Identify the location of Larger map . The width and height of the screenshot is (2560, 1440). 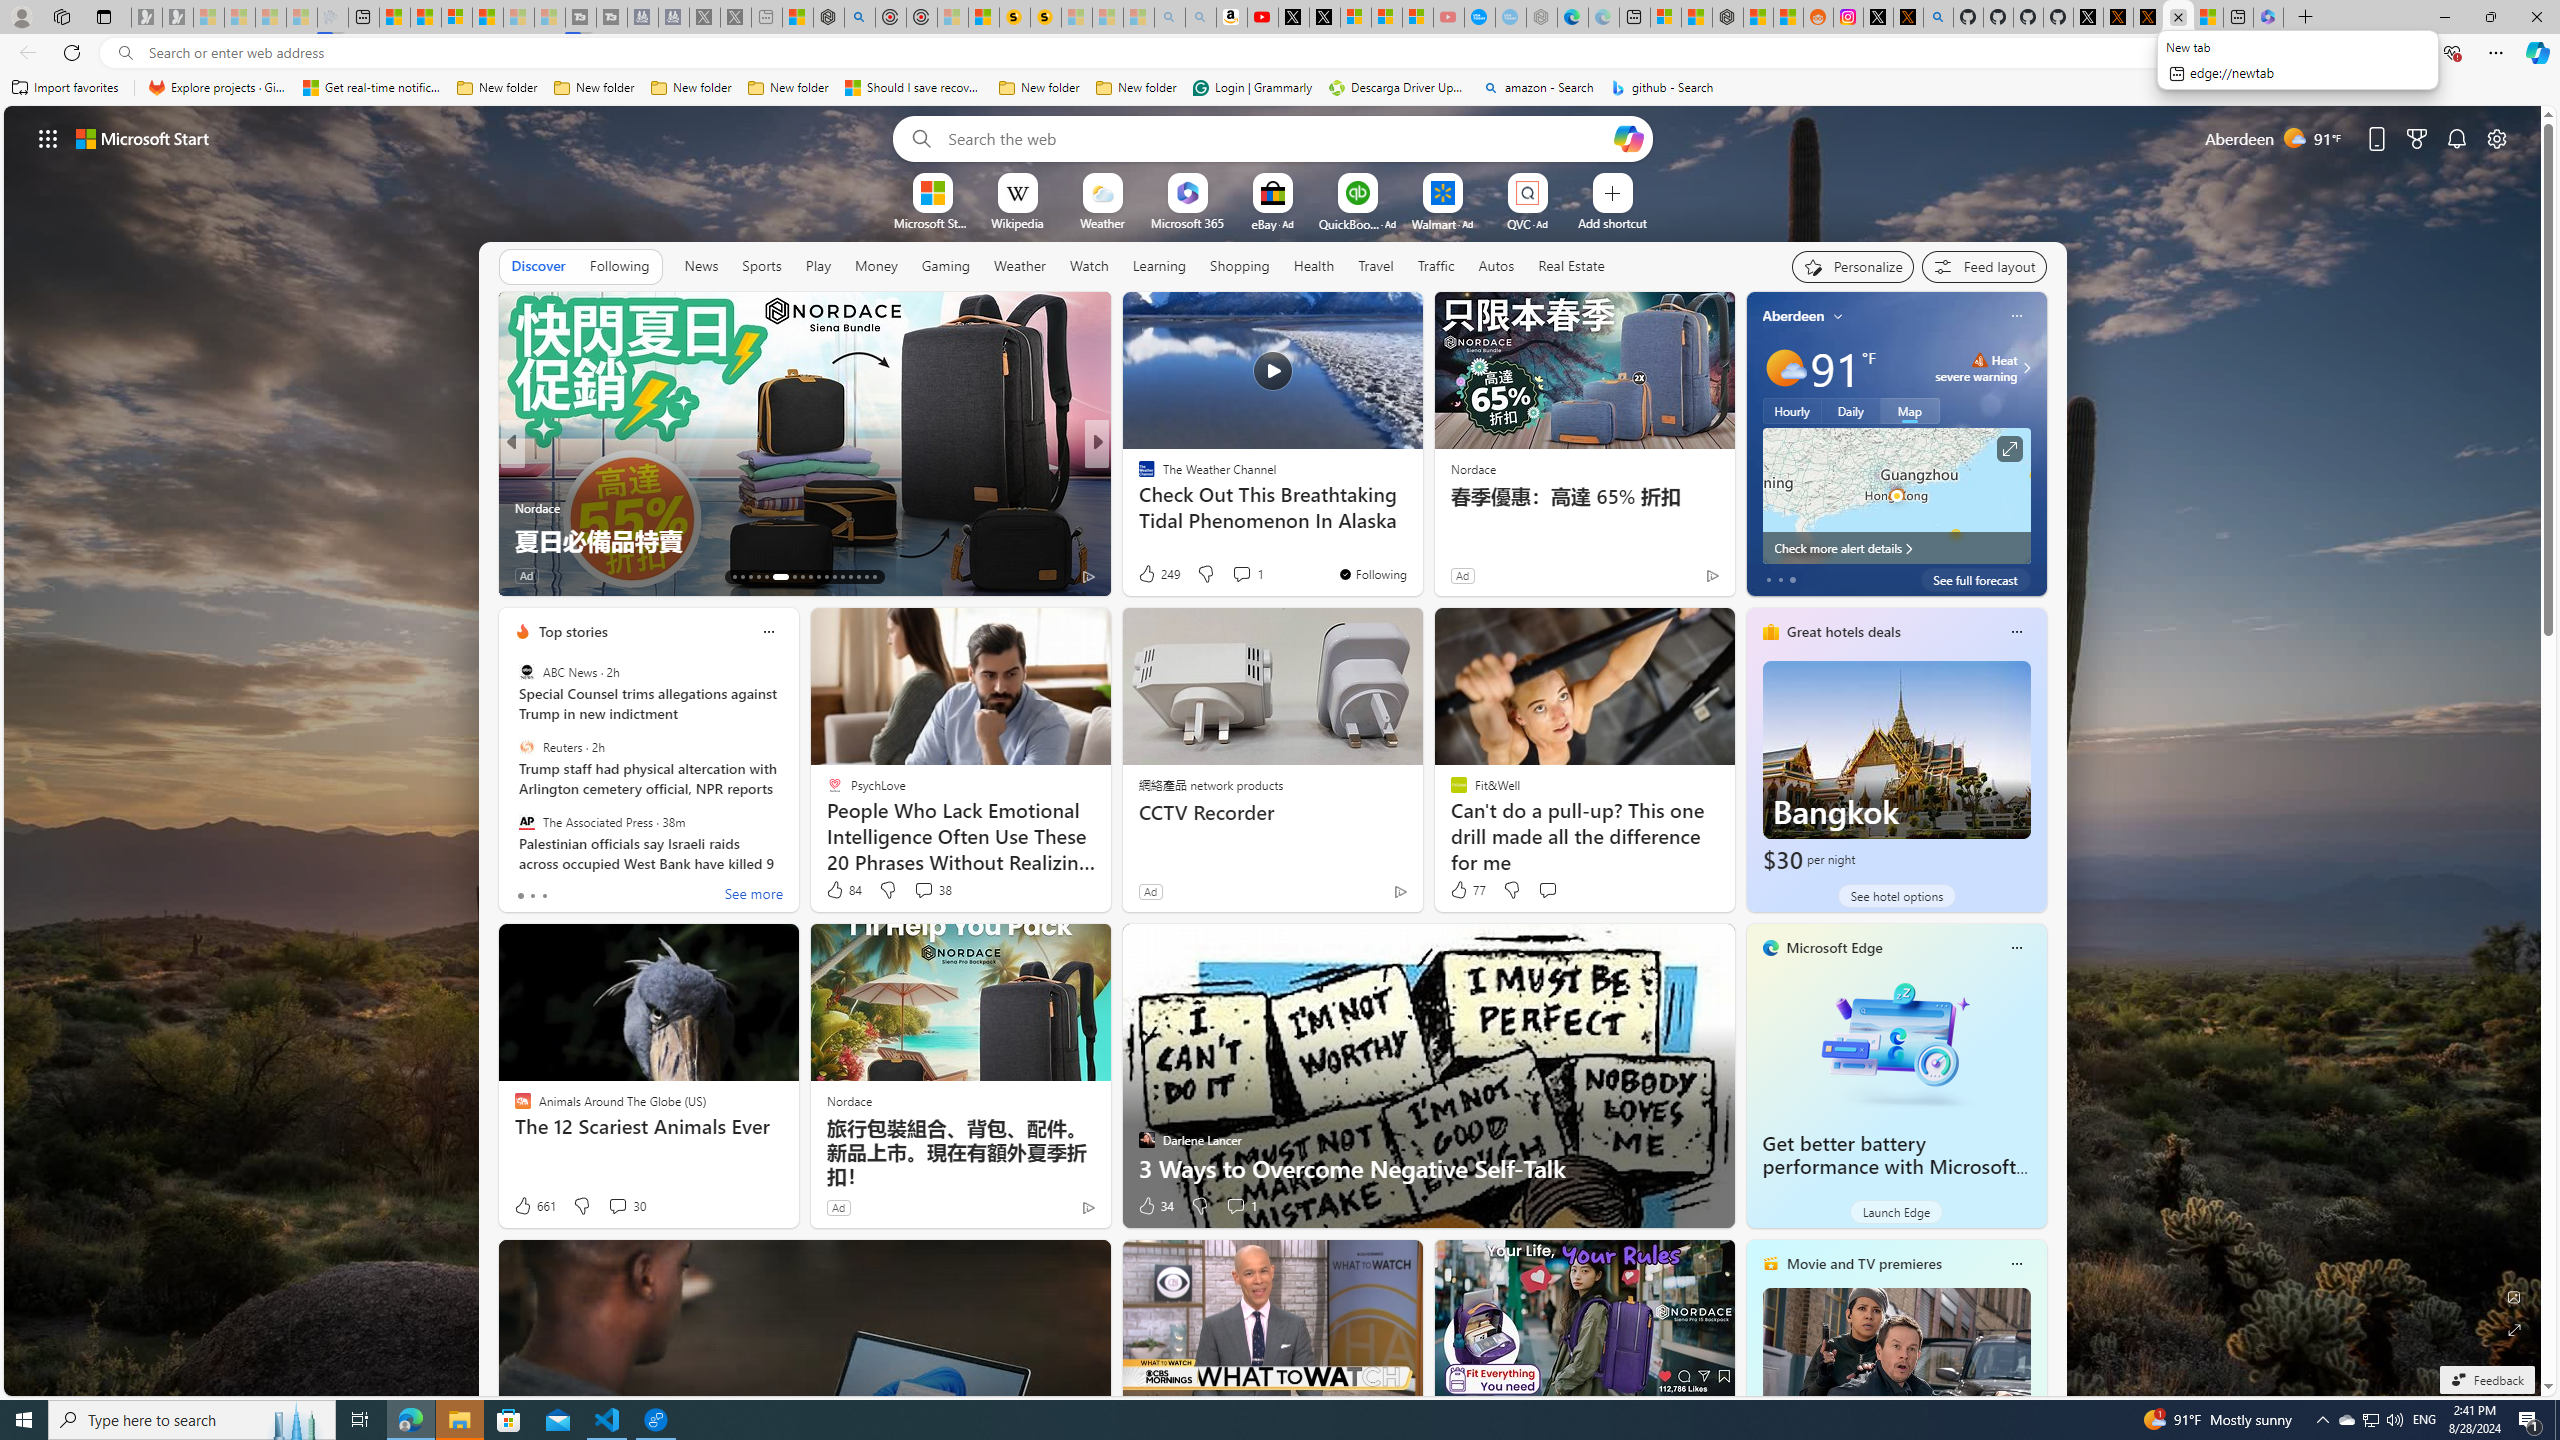
(1896, 496).